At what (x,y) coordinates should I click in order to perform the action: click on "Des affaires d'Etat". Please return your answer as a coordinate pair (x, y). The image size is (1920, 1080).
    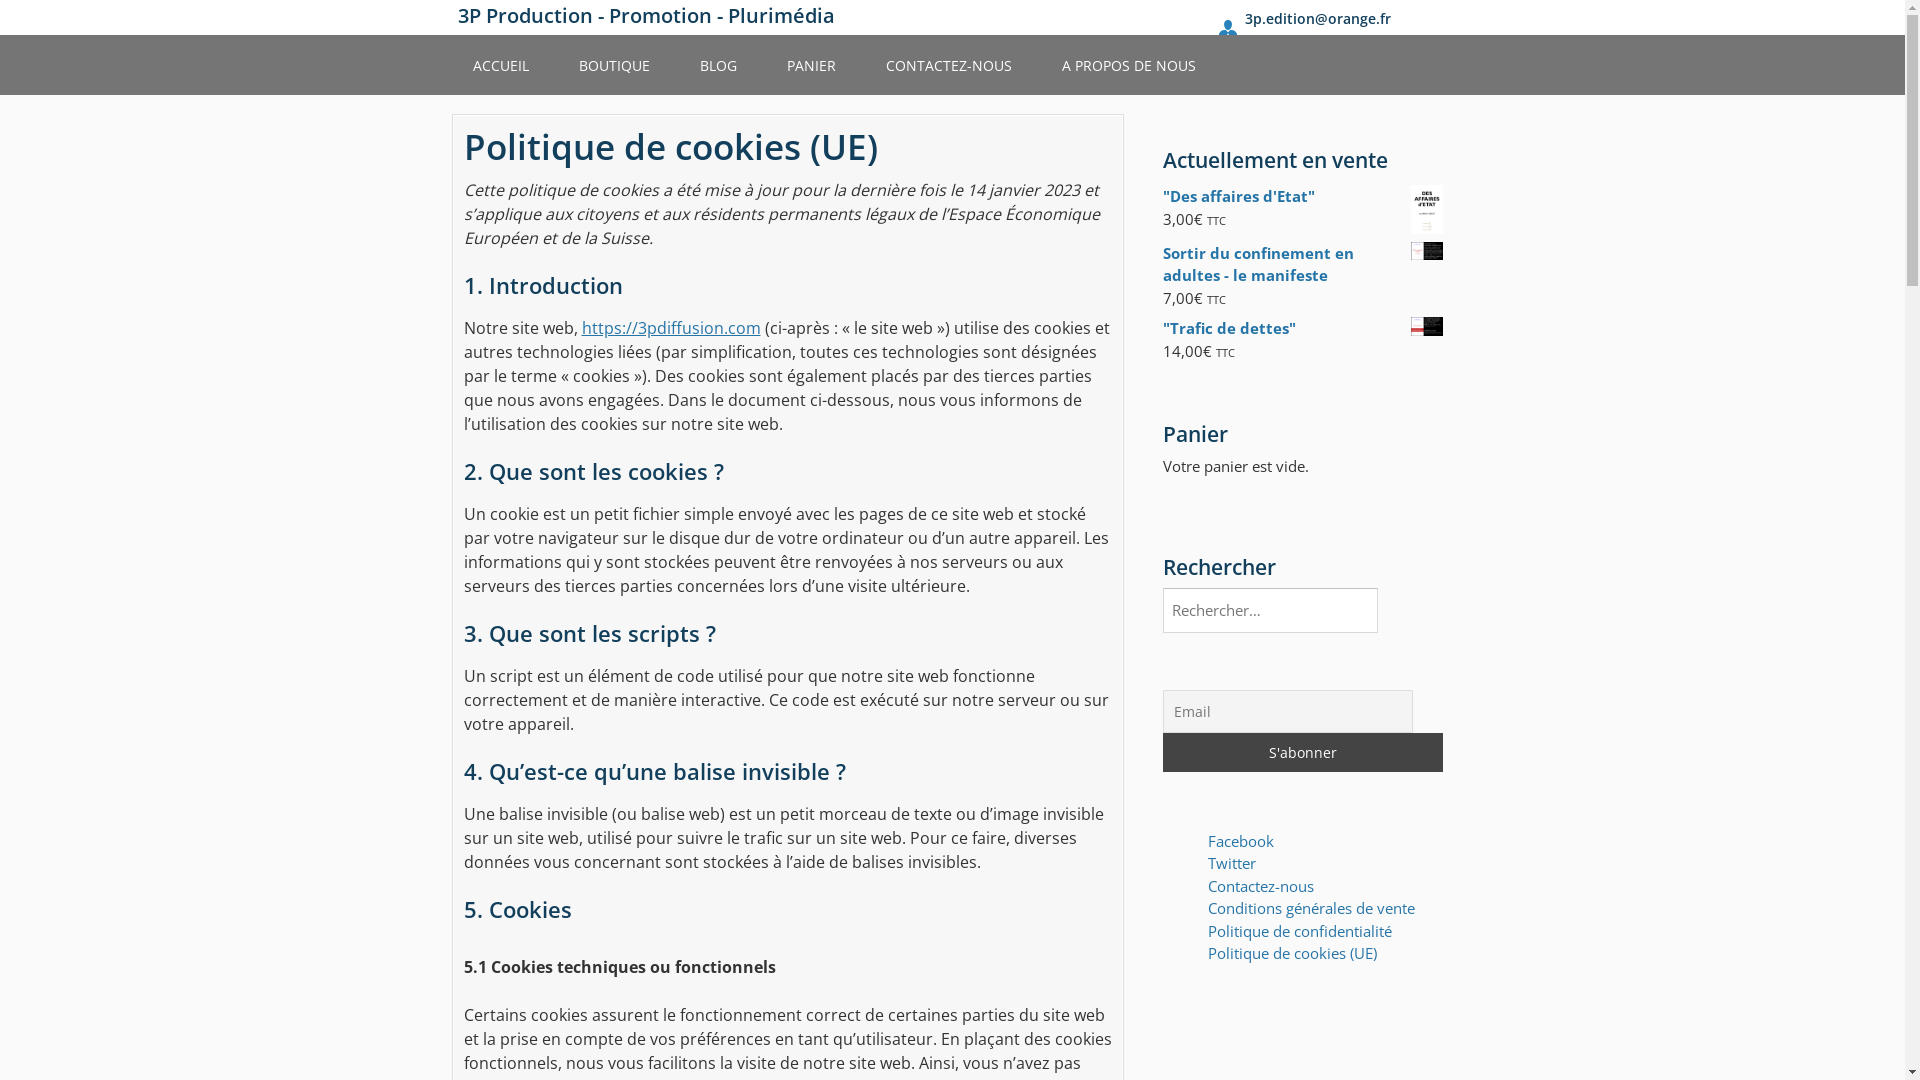
    Looking at the image, I should click on (1302, 196).